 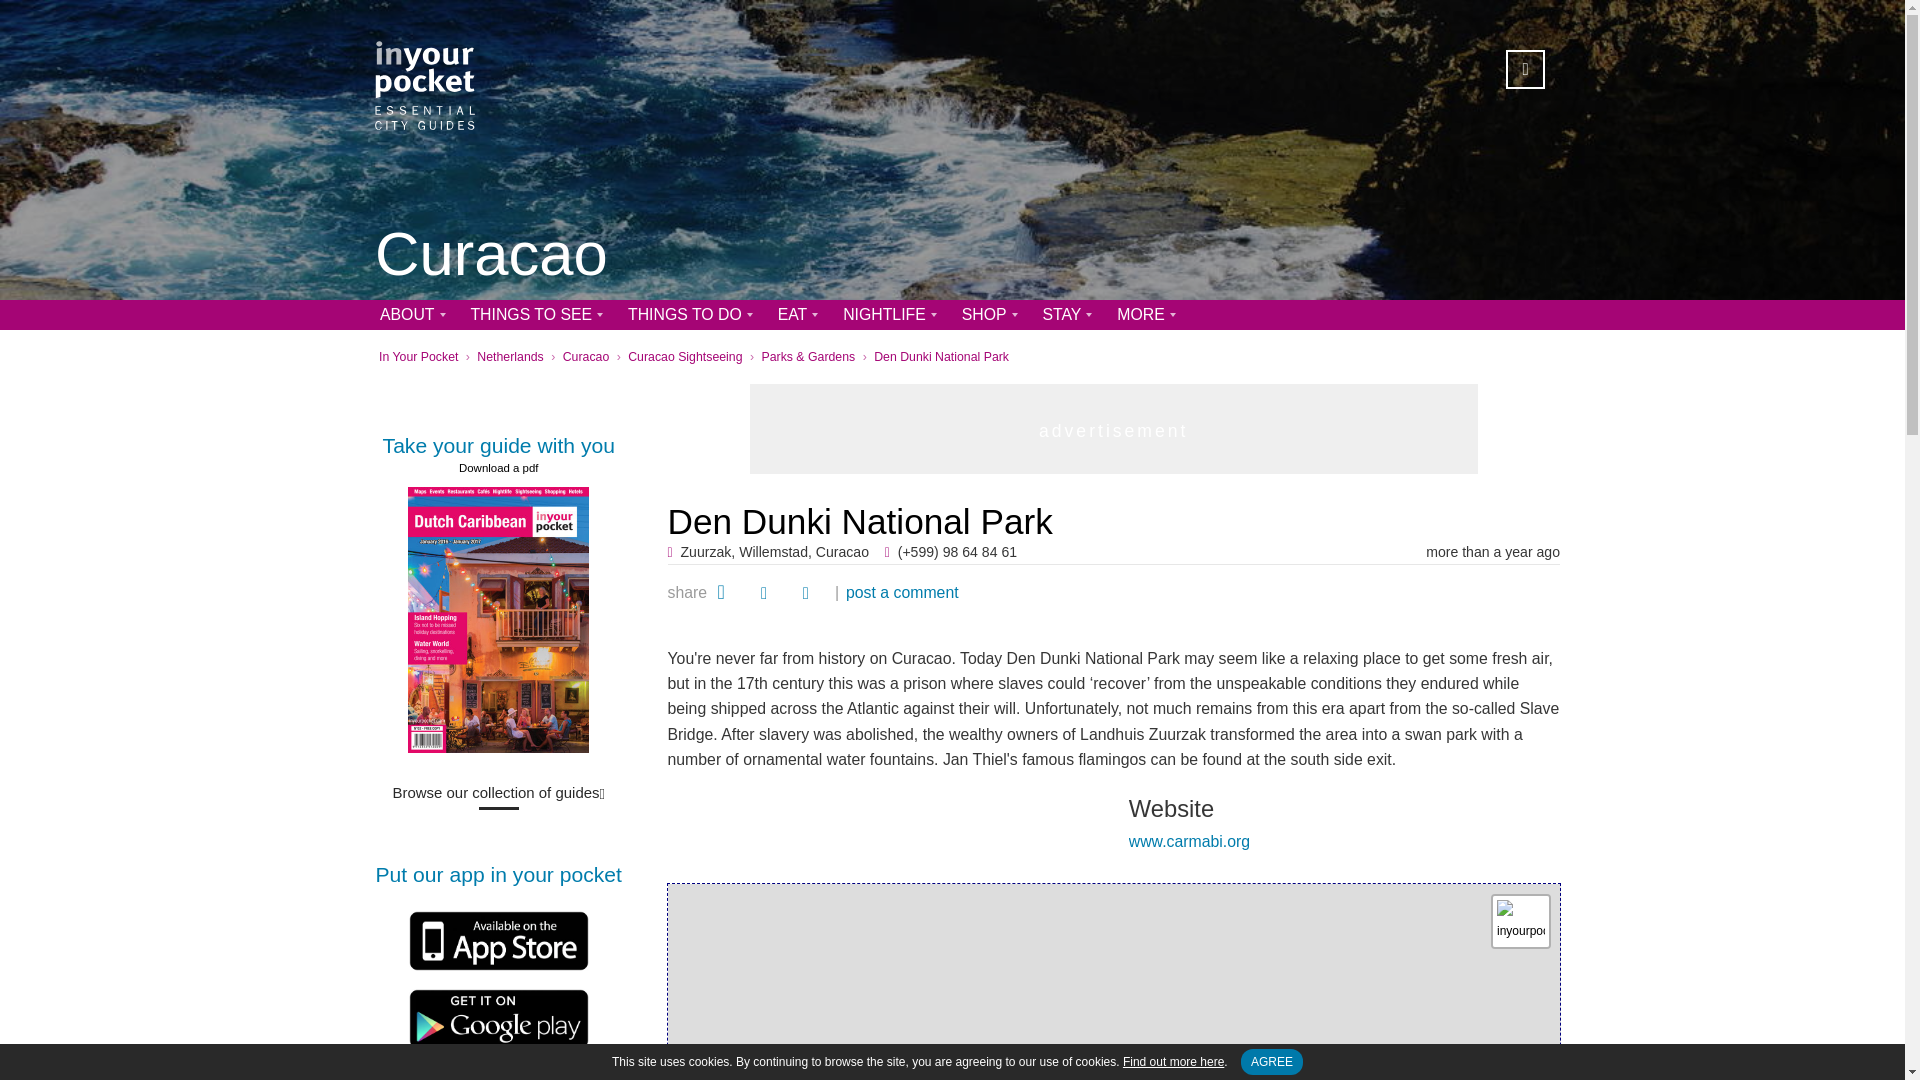 I want to click on Curacao Sightseeing, so click(x=684, y=356).